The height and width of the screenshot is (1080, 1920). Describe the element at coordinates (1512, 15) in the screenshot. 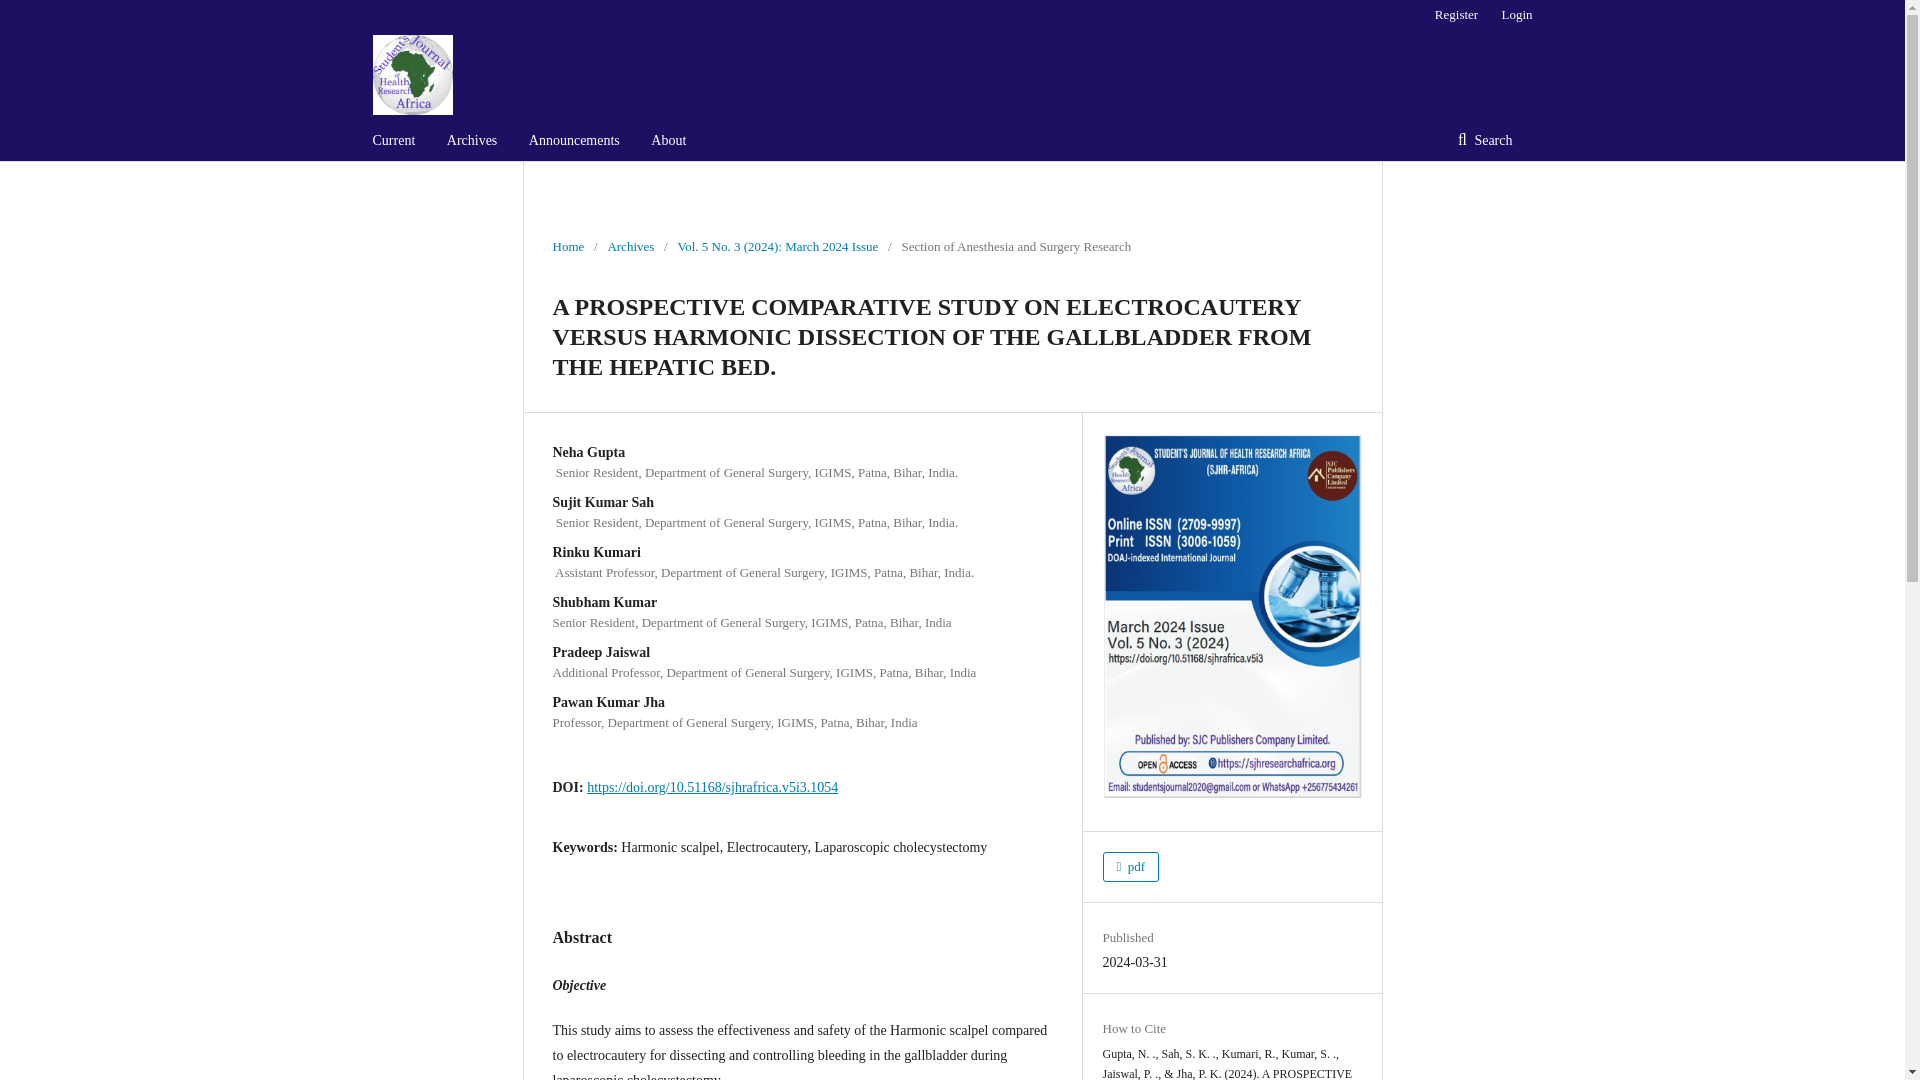

I see `Login` at that location.